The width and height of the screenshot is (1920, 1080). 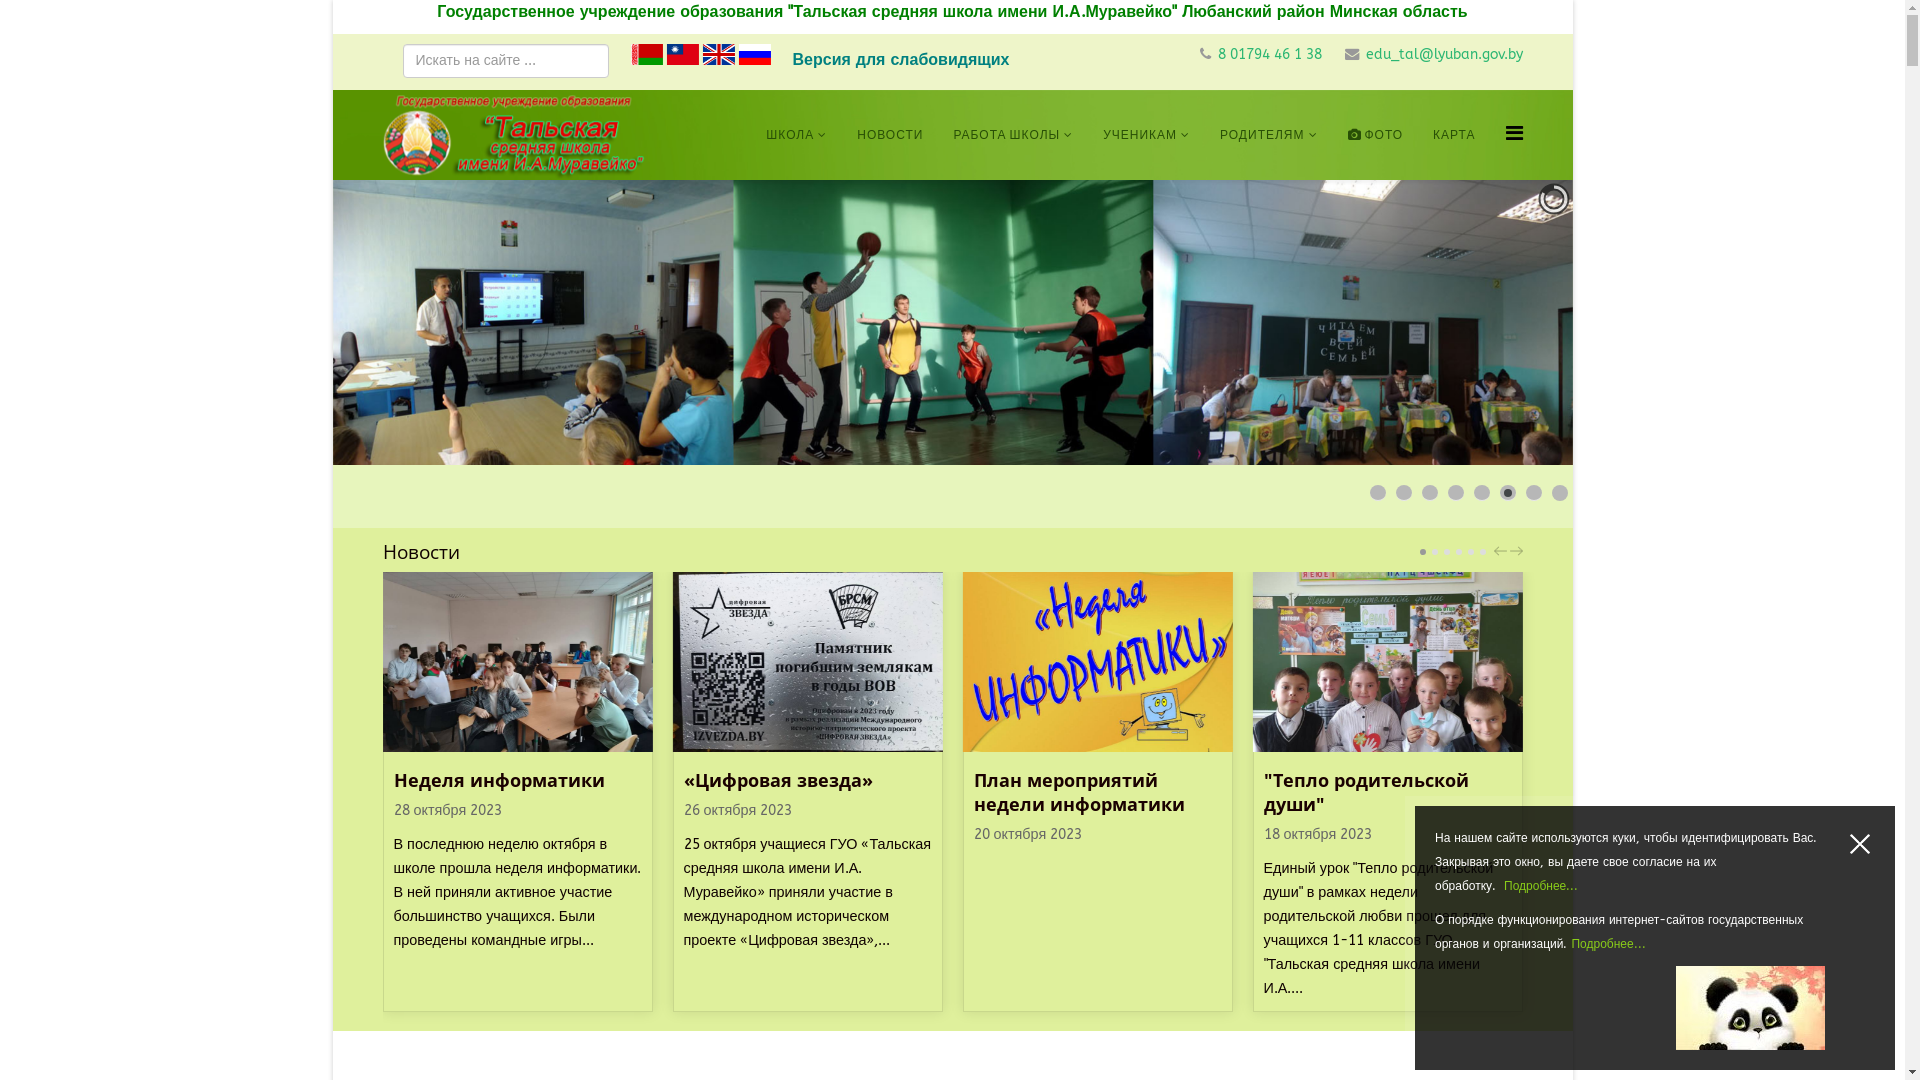 What do you see at coordinates (1270, 54) in the screenshot?
I see `8 01794 46 1 38` at bounding box center [1270, 54].